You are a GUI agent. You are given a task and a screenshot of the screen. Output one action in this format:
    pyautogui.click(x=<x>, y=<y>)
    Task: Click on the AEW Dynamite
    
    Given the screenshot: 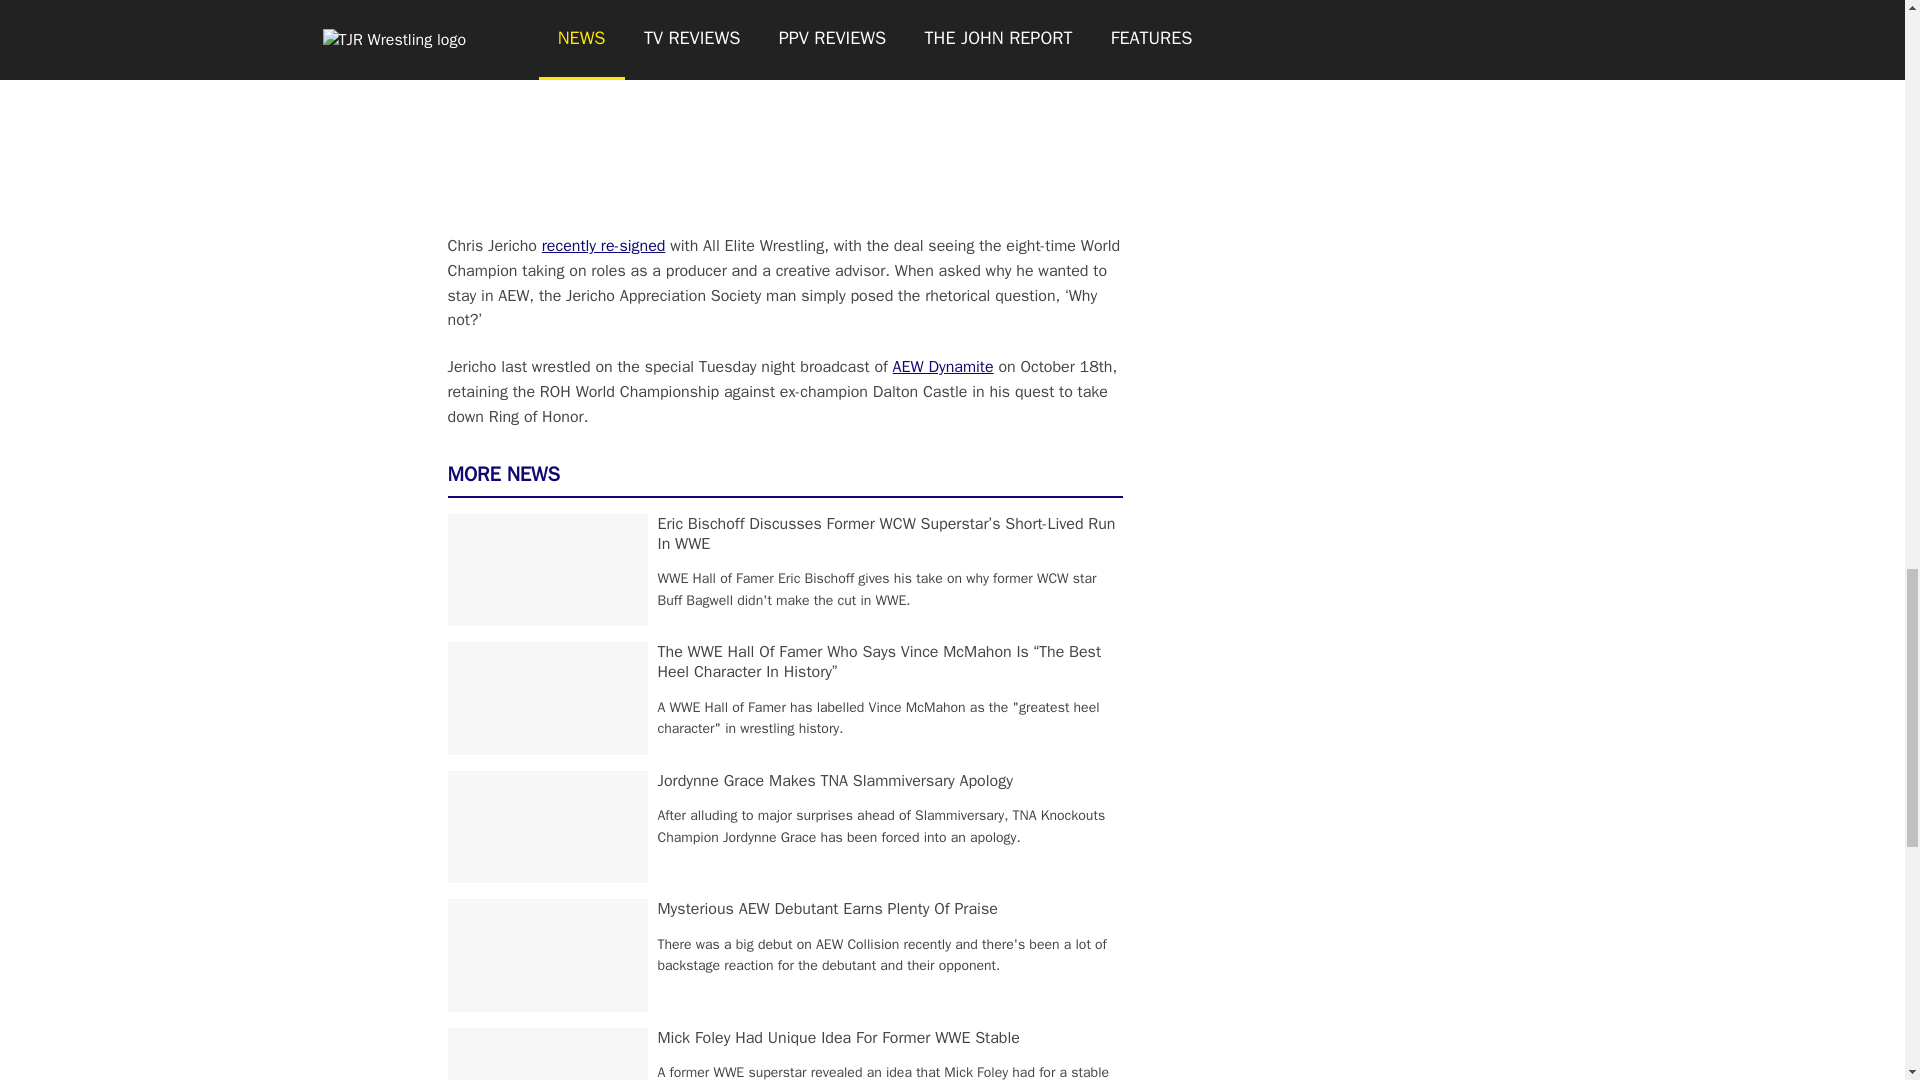 What is the action you would take?
    pyautogui.click(x=943, y=366)
    